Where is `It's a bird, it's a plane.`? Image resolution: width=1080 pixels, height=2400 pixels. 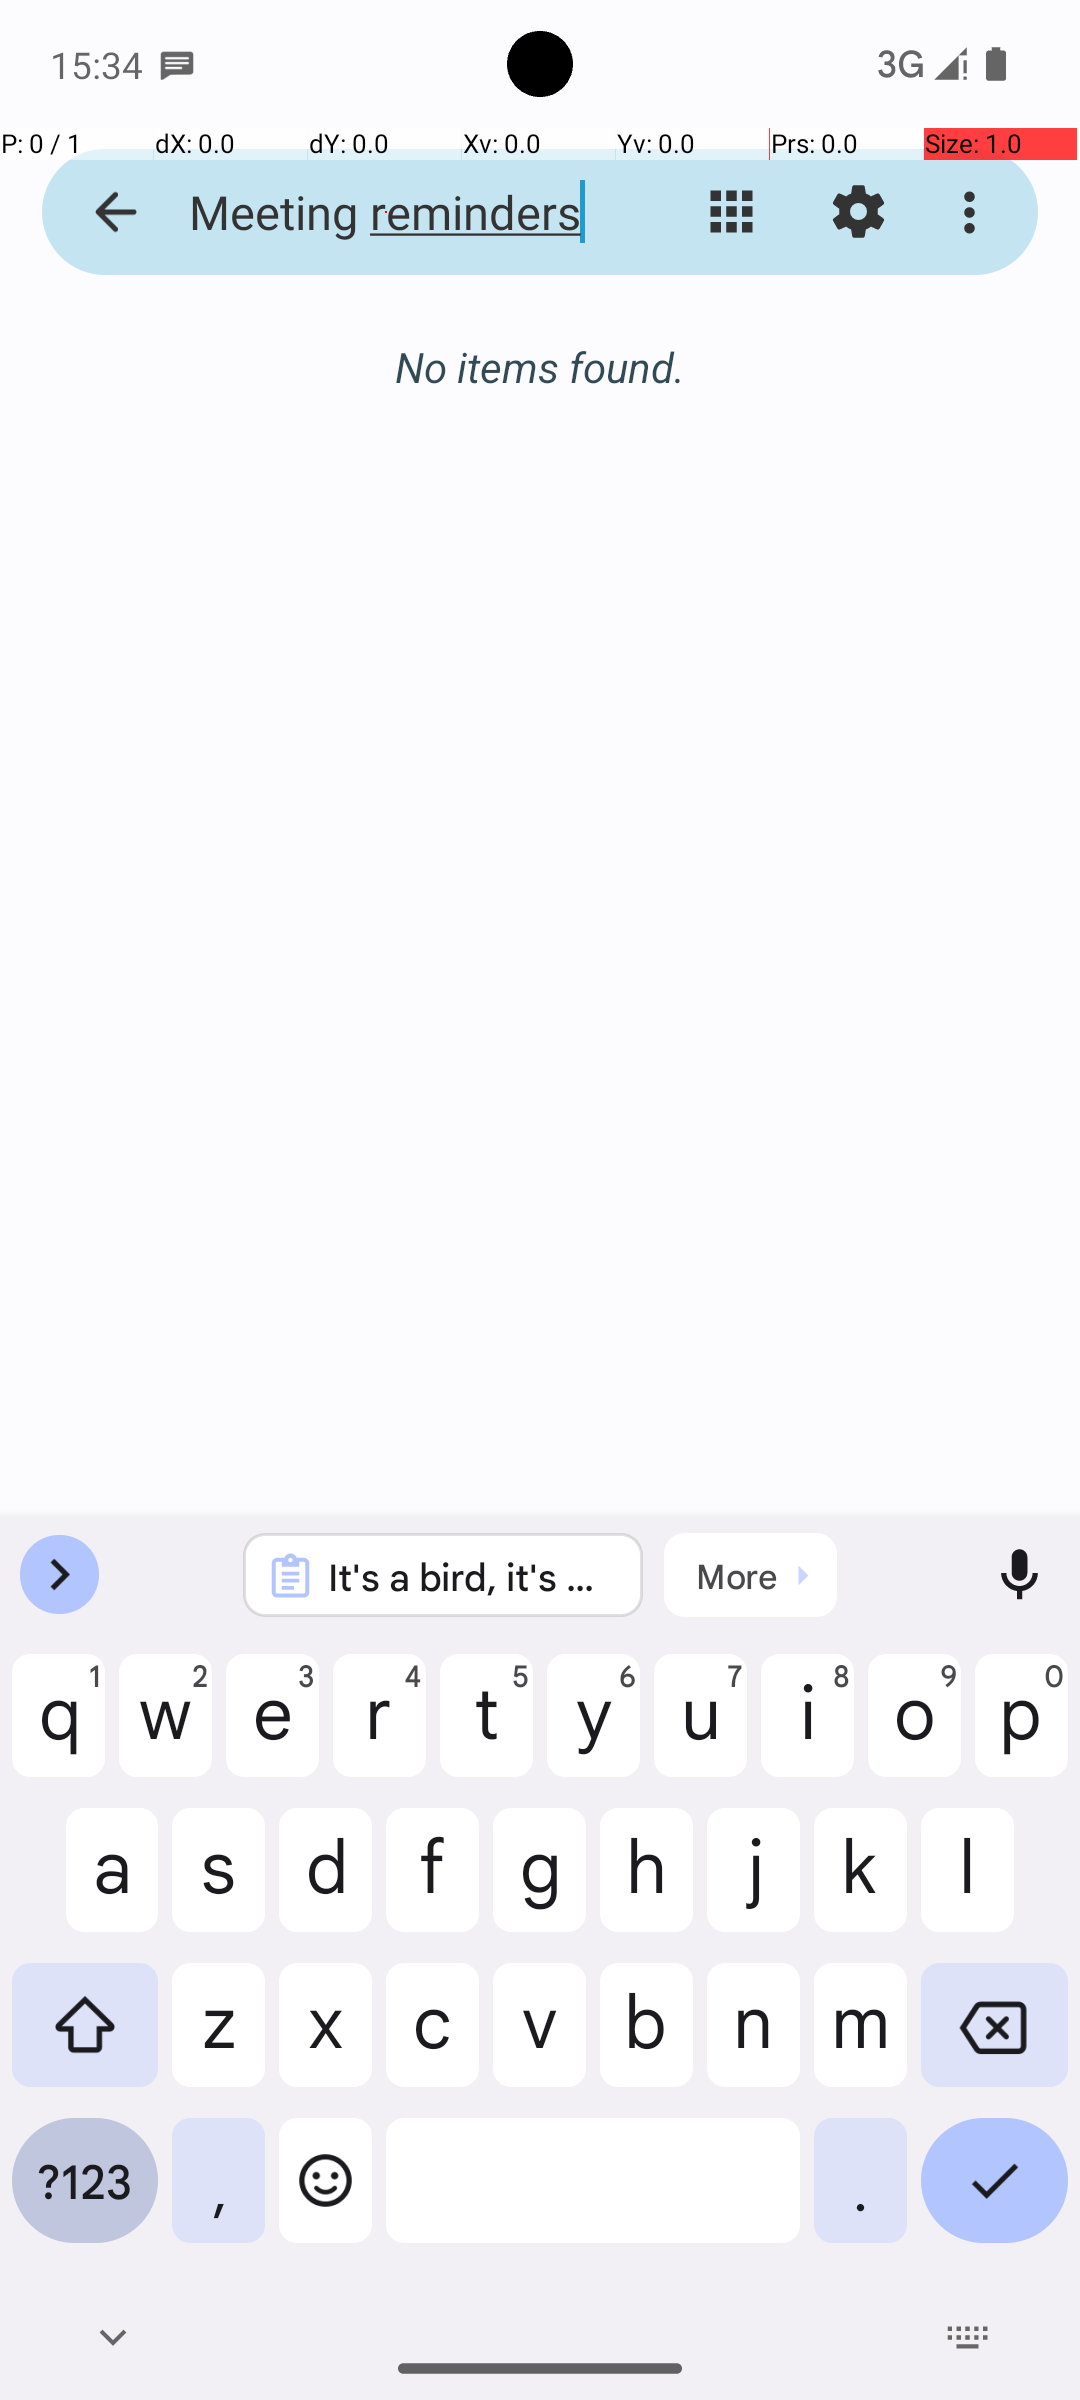 It's a bird, it's a plane. is located at coordinates (470, 1576).